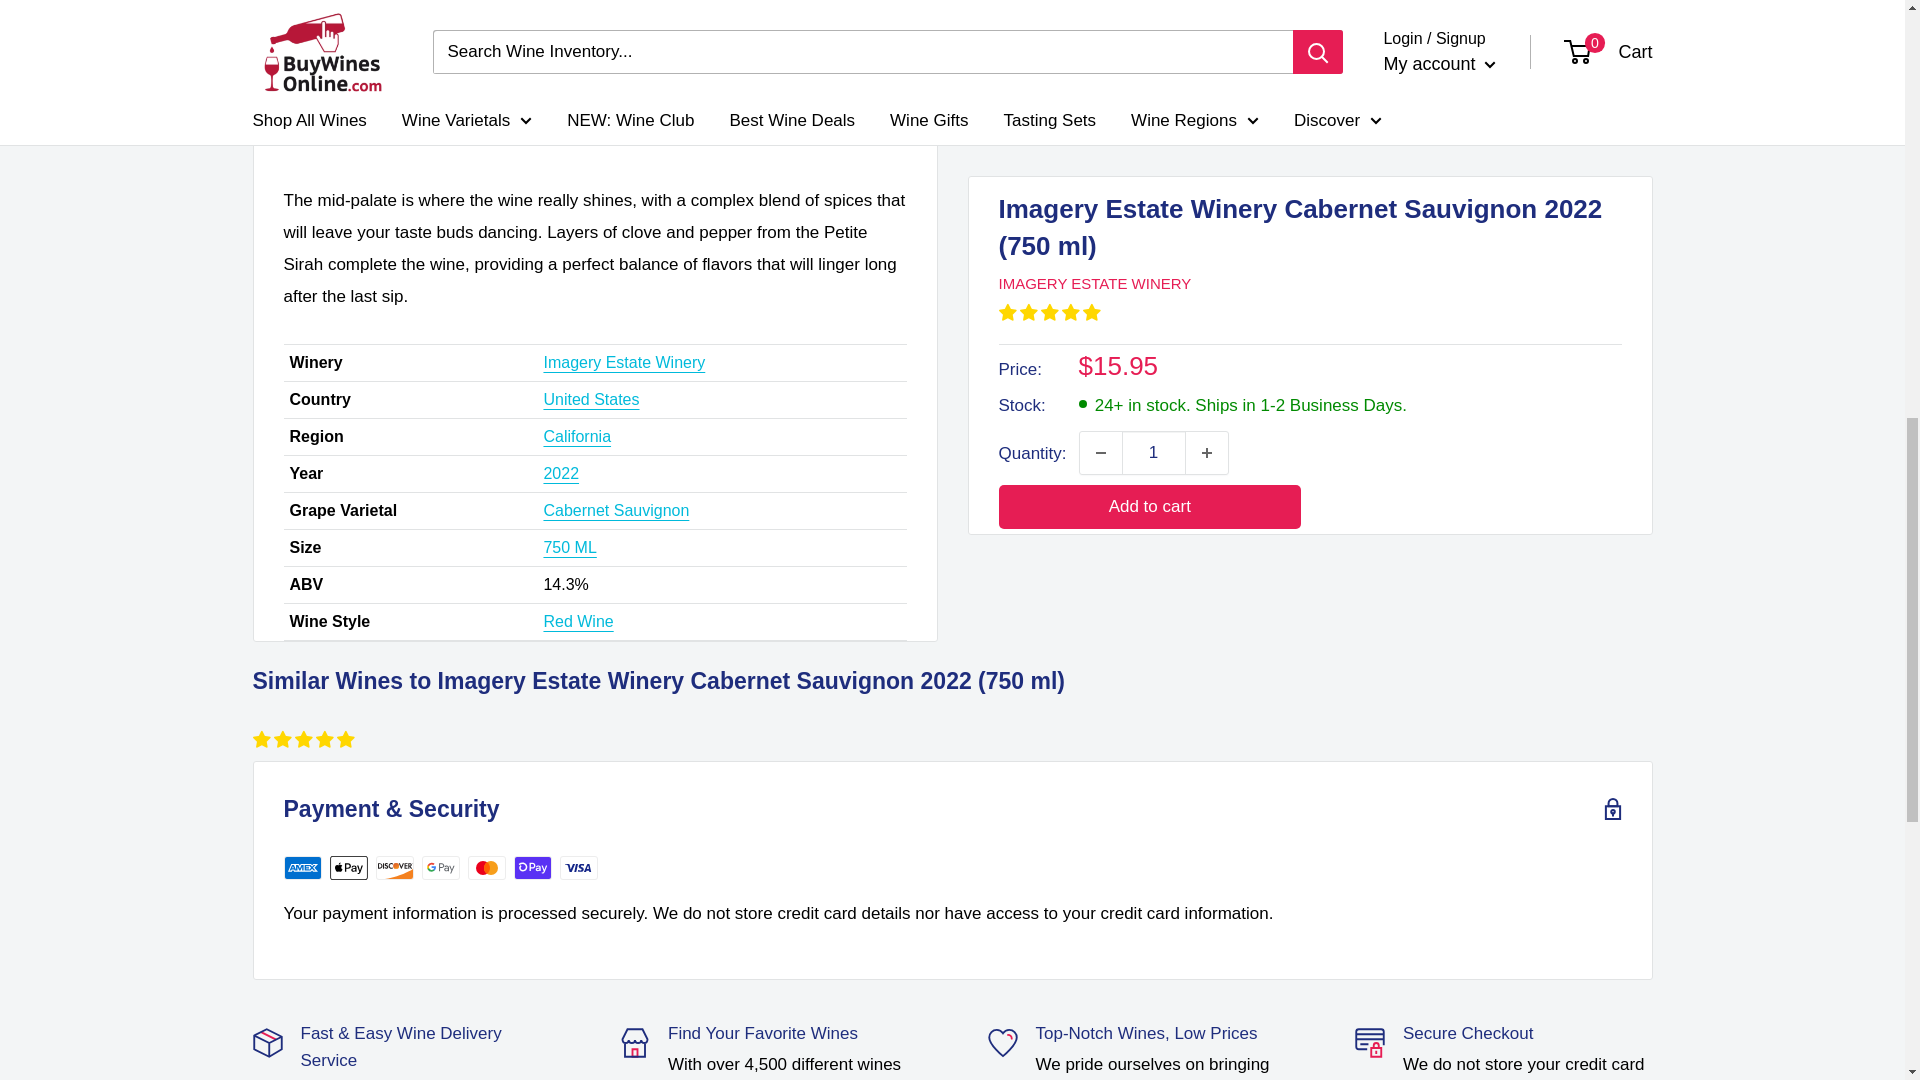 The width and height of the screenshot is (1920, 1080). Describe the element at coordinates (578, 621) in the screenshot. I see `Red Wine Collection` at that location.